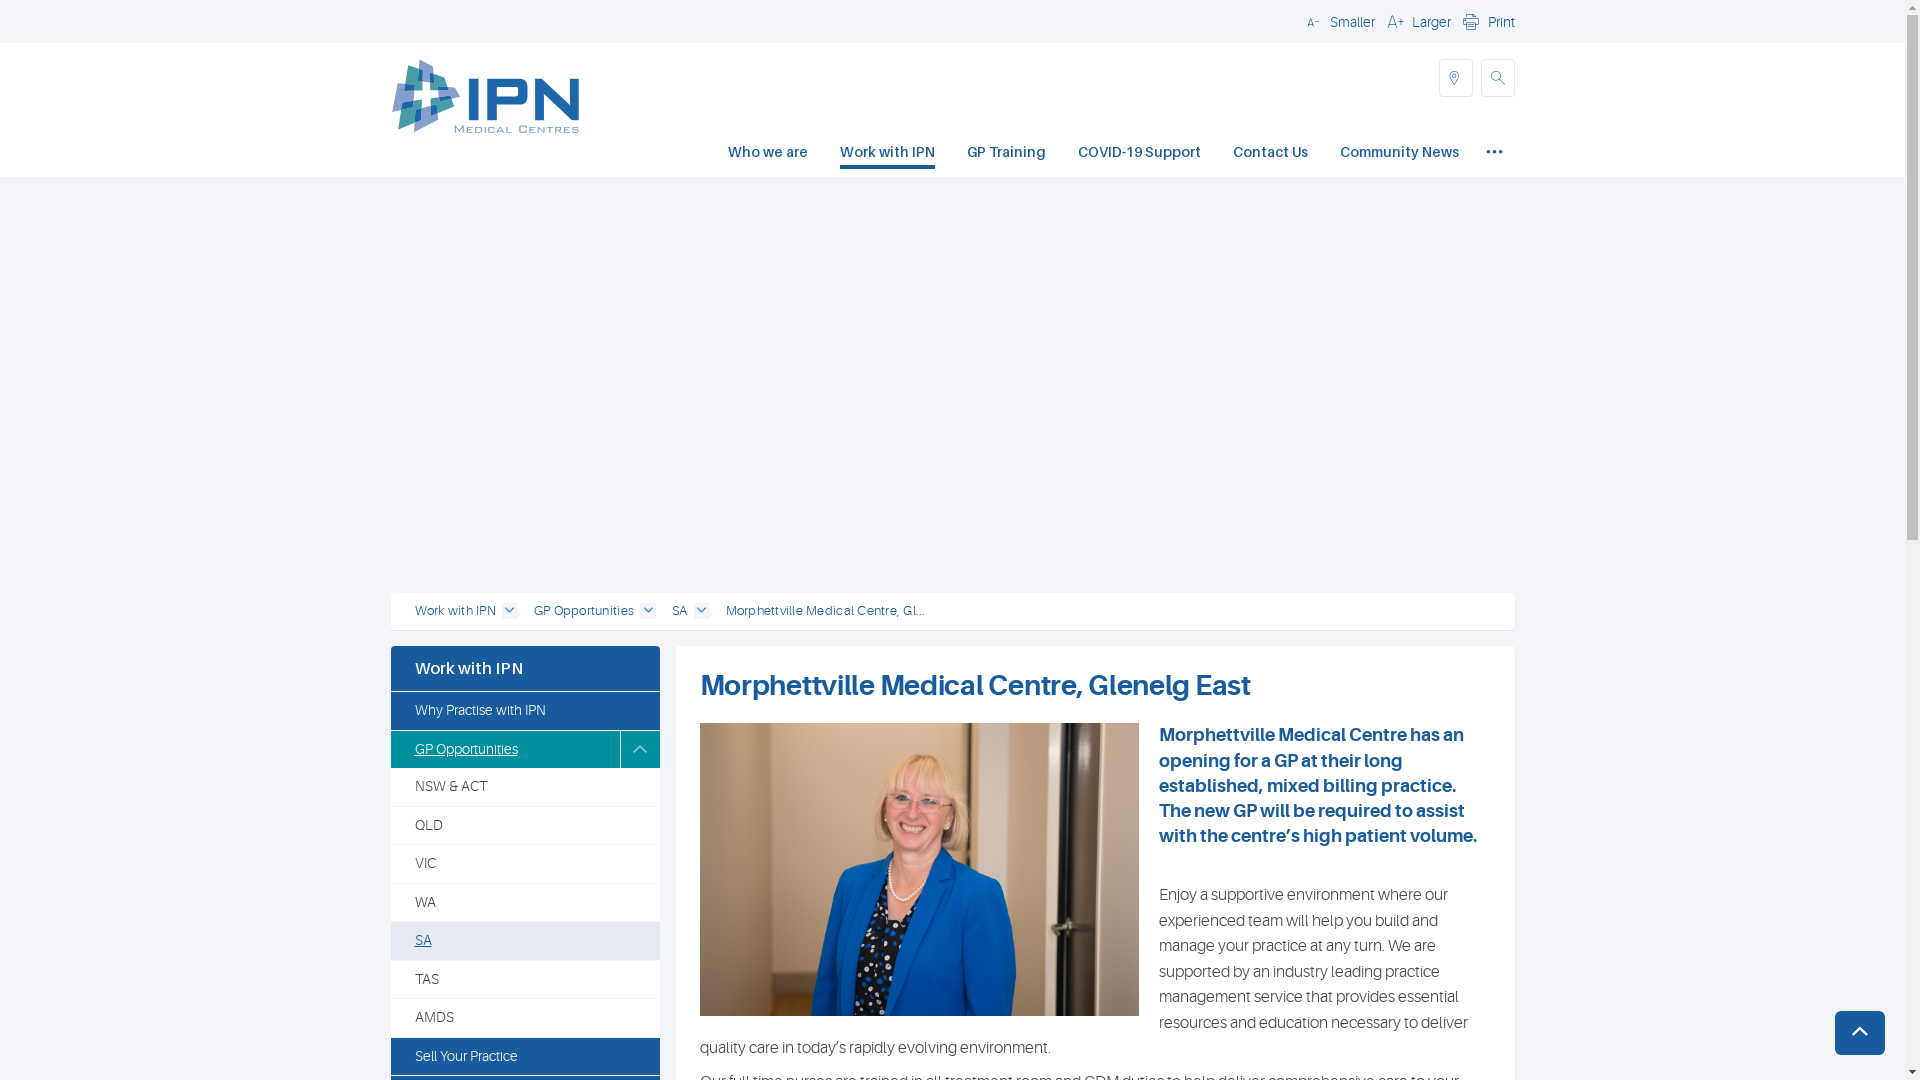 This screenshot has width=1920, height=1080. I want to click on open dropdown, so click(648, 611).